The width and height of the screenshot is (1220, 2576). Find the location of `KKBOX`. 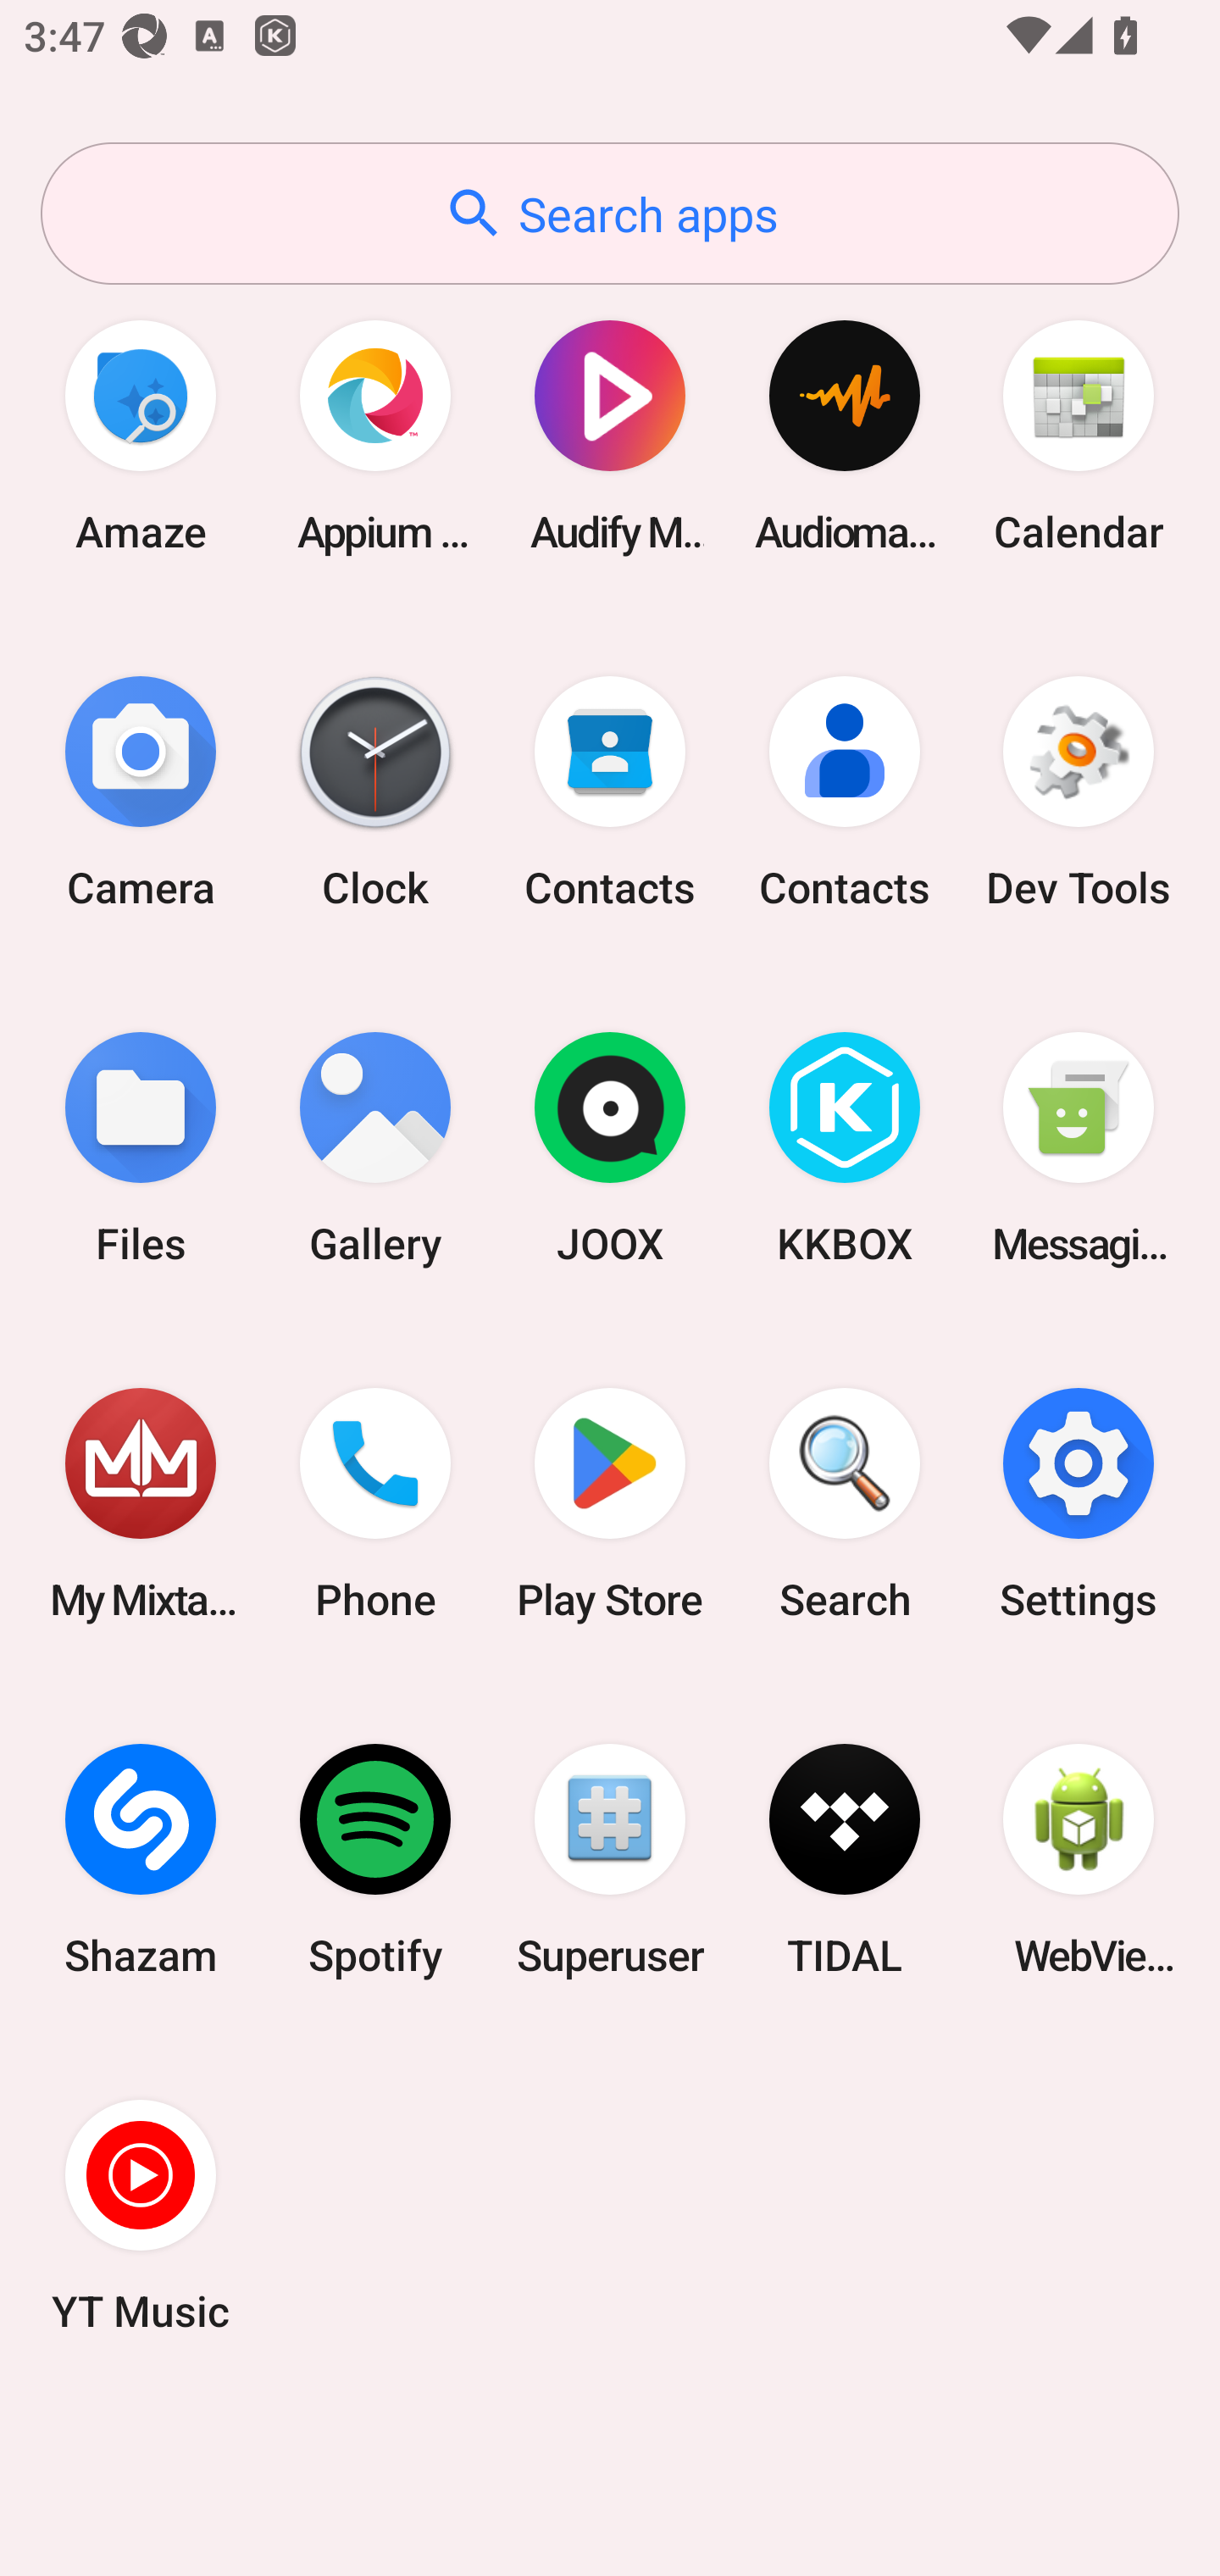

KKBOX is located at coordinates (844, 1149).